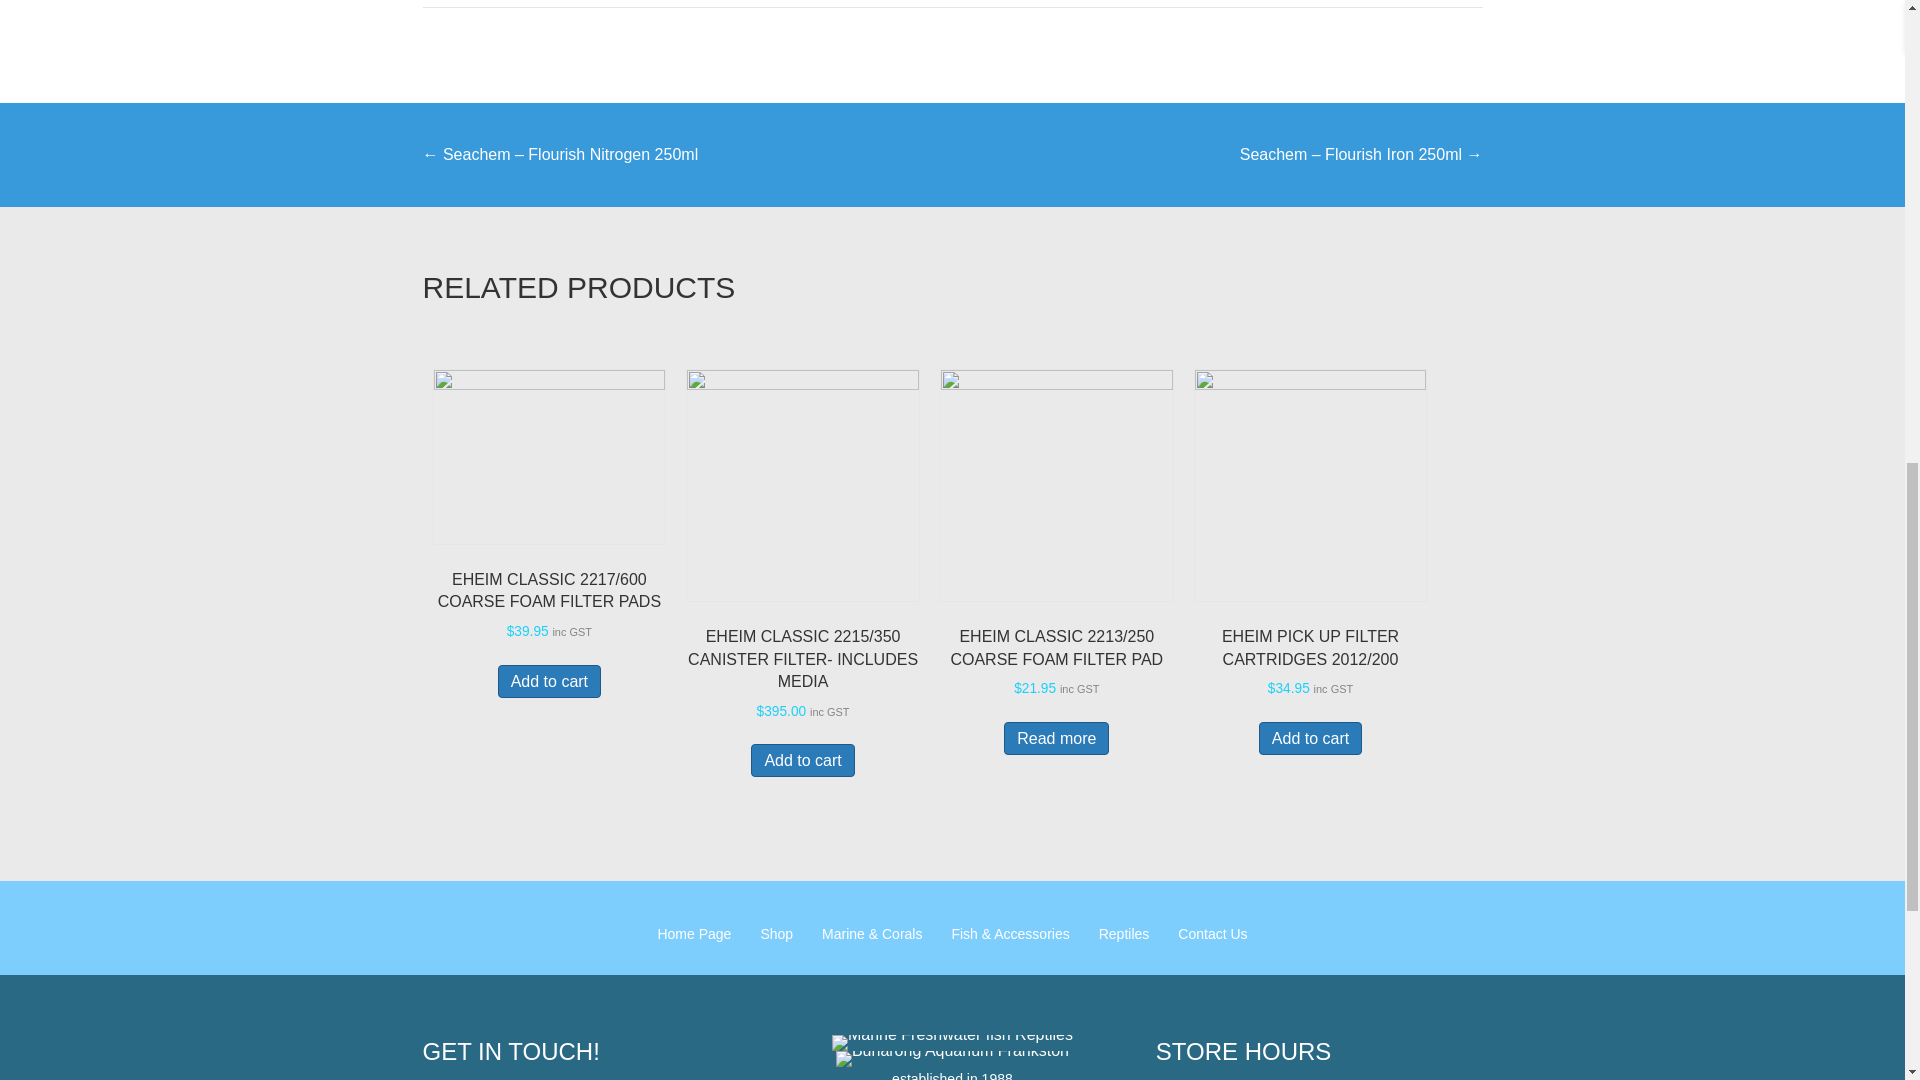  Describe the element at coordinates (952, 1058) in the screenshot. I see `bunarong-aquarium-footer` at that location.